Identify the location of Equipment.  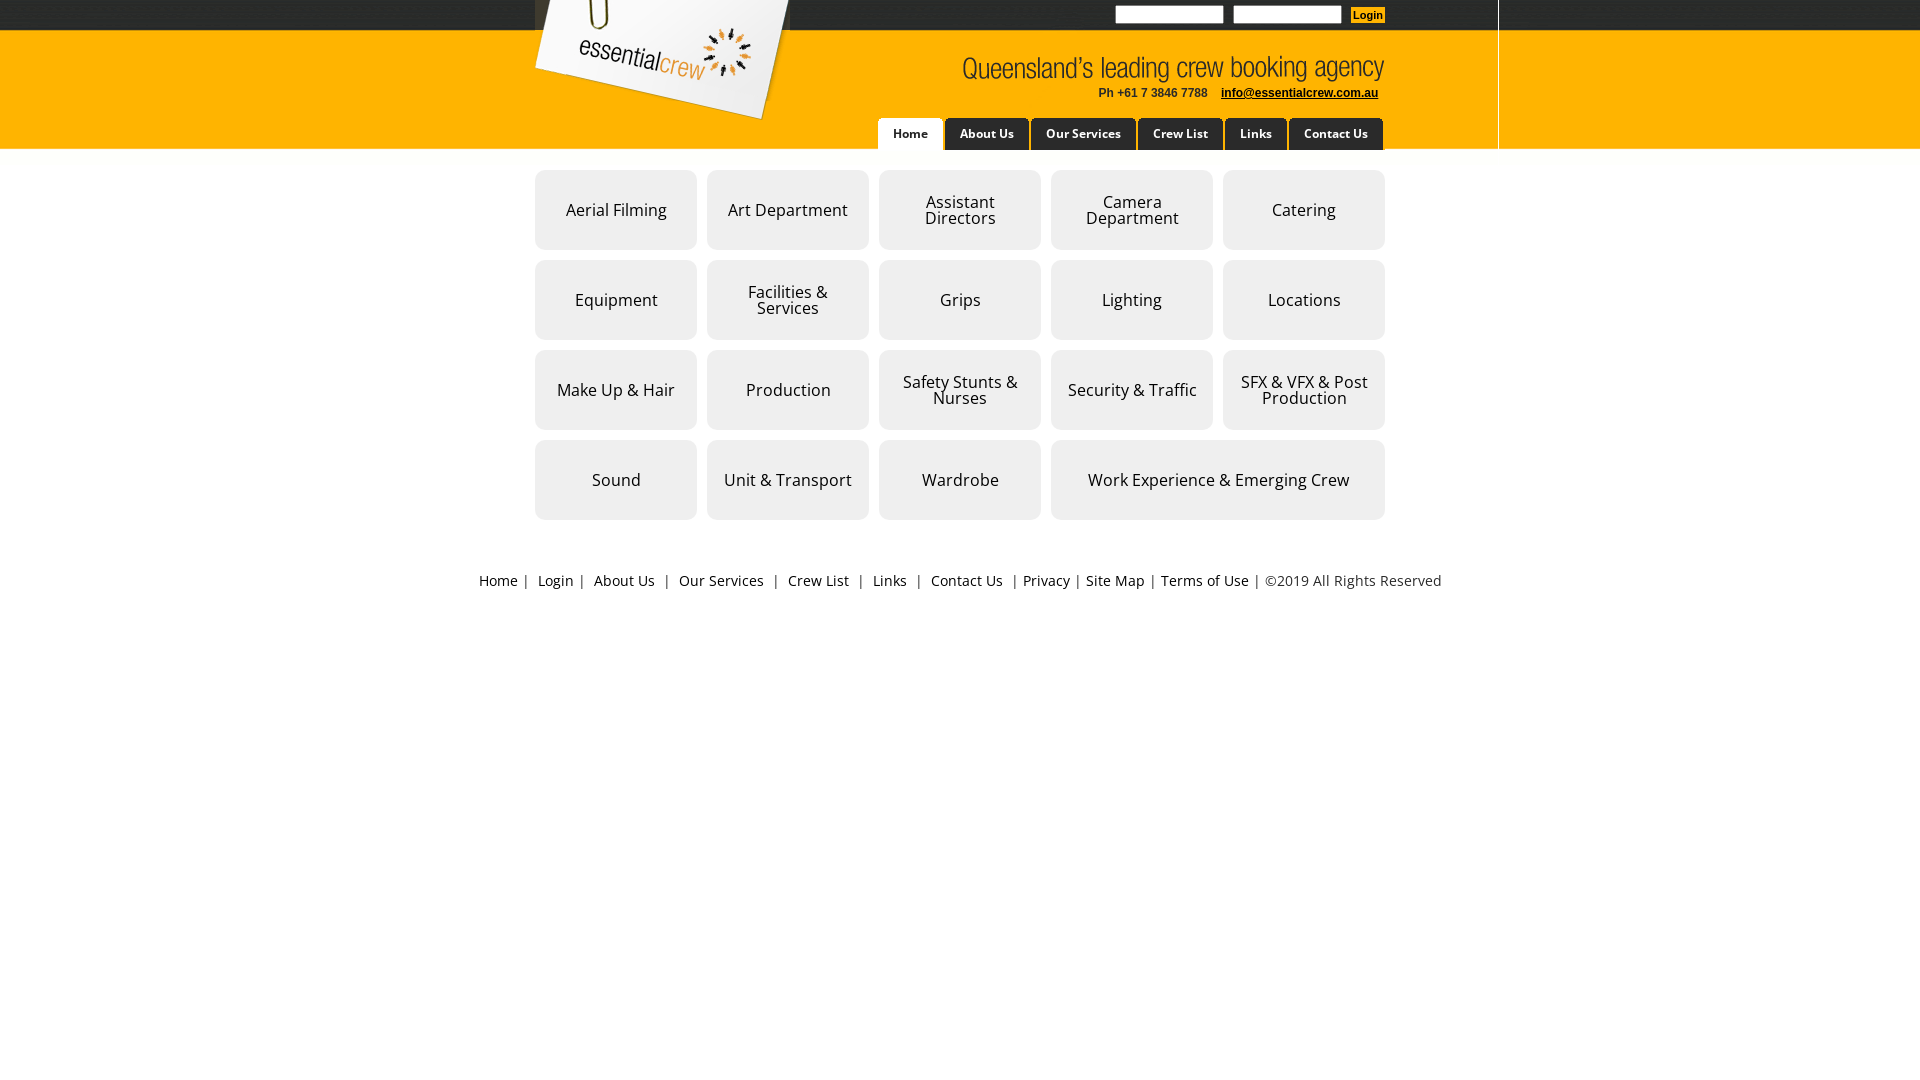
(616, 300).